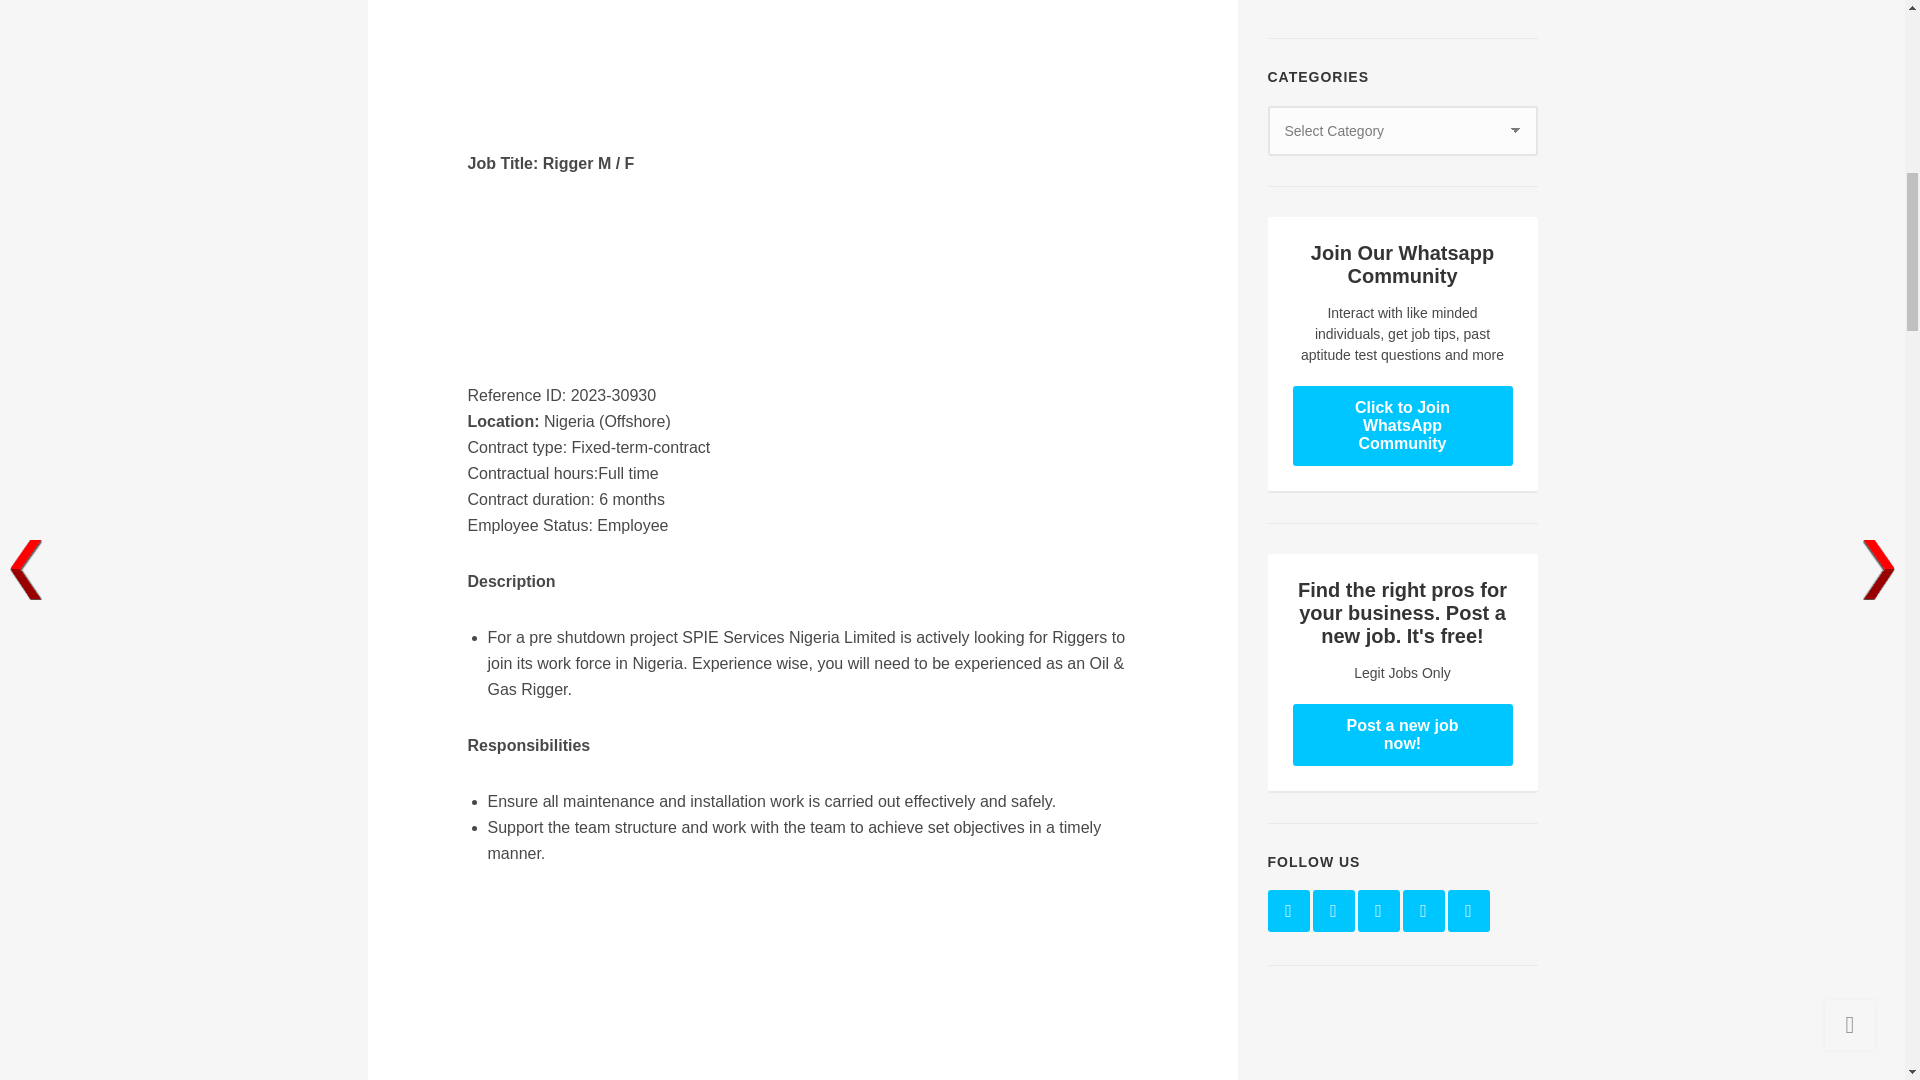  Describe the element at coordinates (1422, 910) in the screenshot. I see `instagram` at that location.